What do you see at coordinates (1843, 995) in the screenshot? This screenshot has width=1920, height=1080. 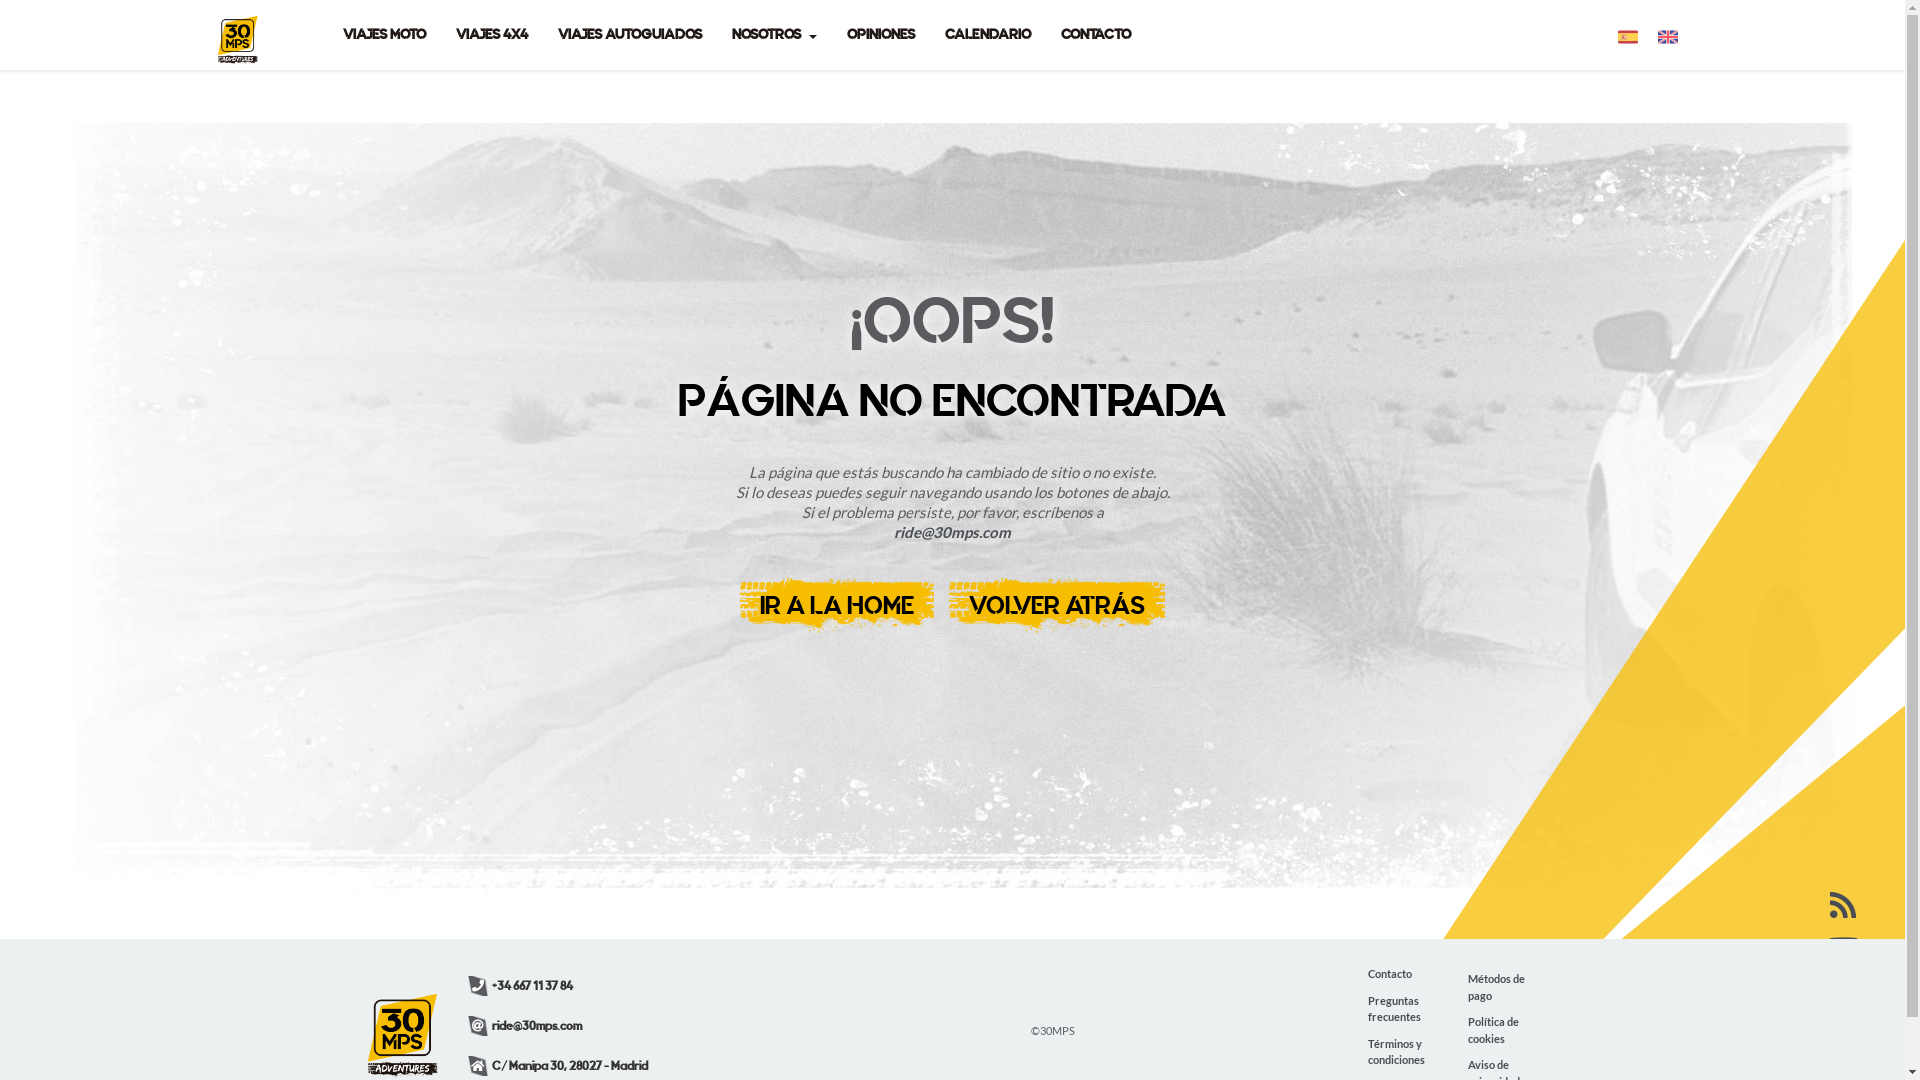 I see `Facebook` at bounding box center [1843, 995].